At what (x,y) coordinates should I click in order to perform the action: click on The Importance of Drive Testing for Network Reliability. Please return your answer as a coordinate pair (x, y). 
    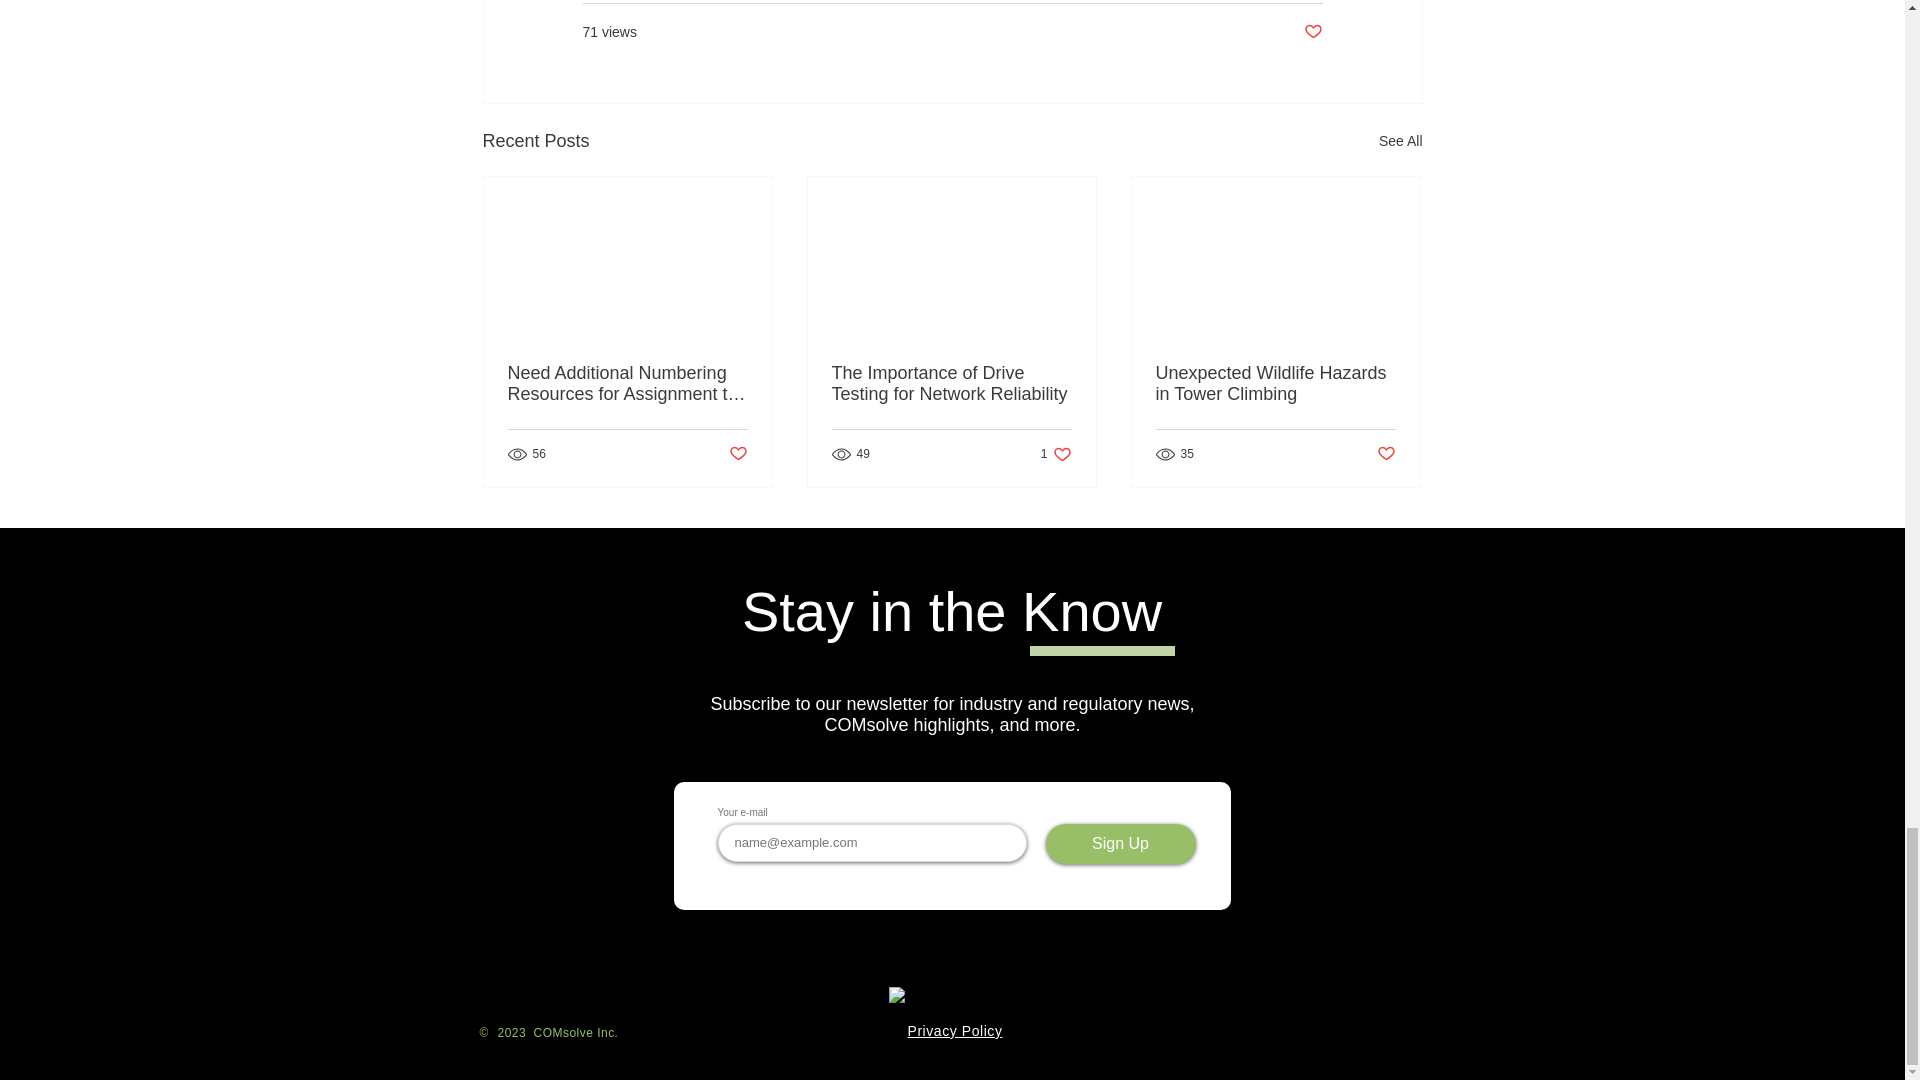
    Looking at the image, I should click on (951, 384).